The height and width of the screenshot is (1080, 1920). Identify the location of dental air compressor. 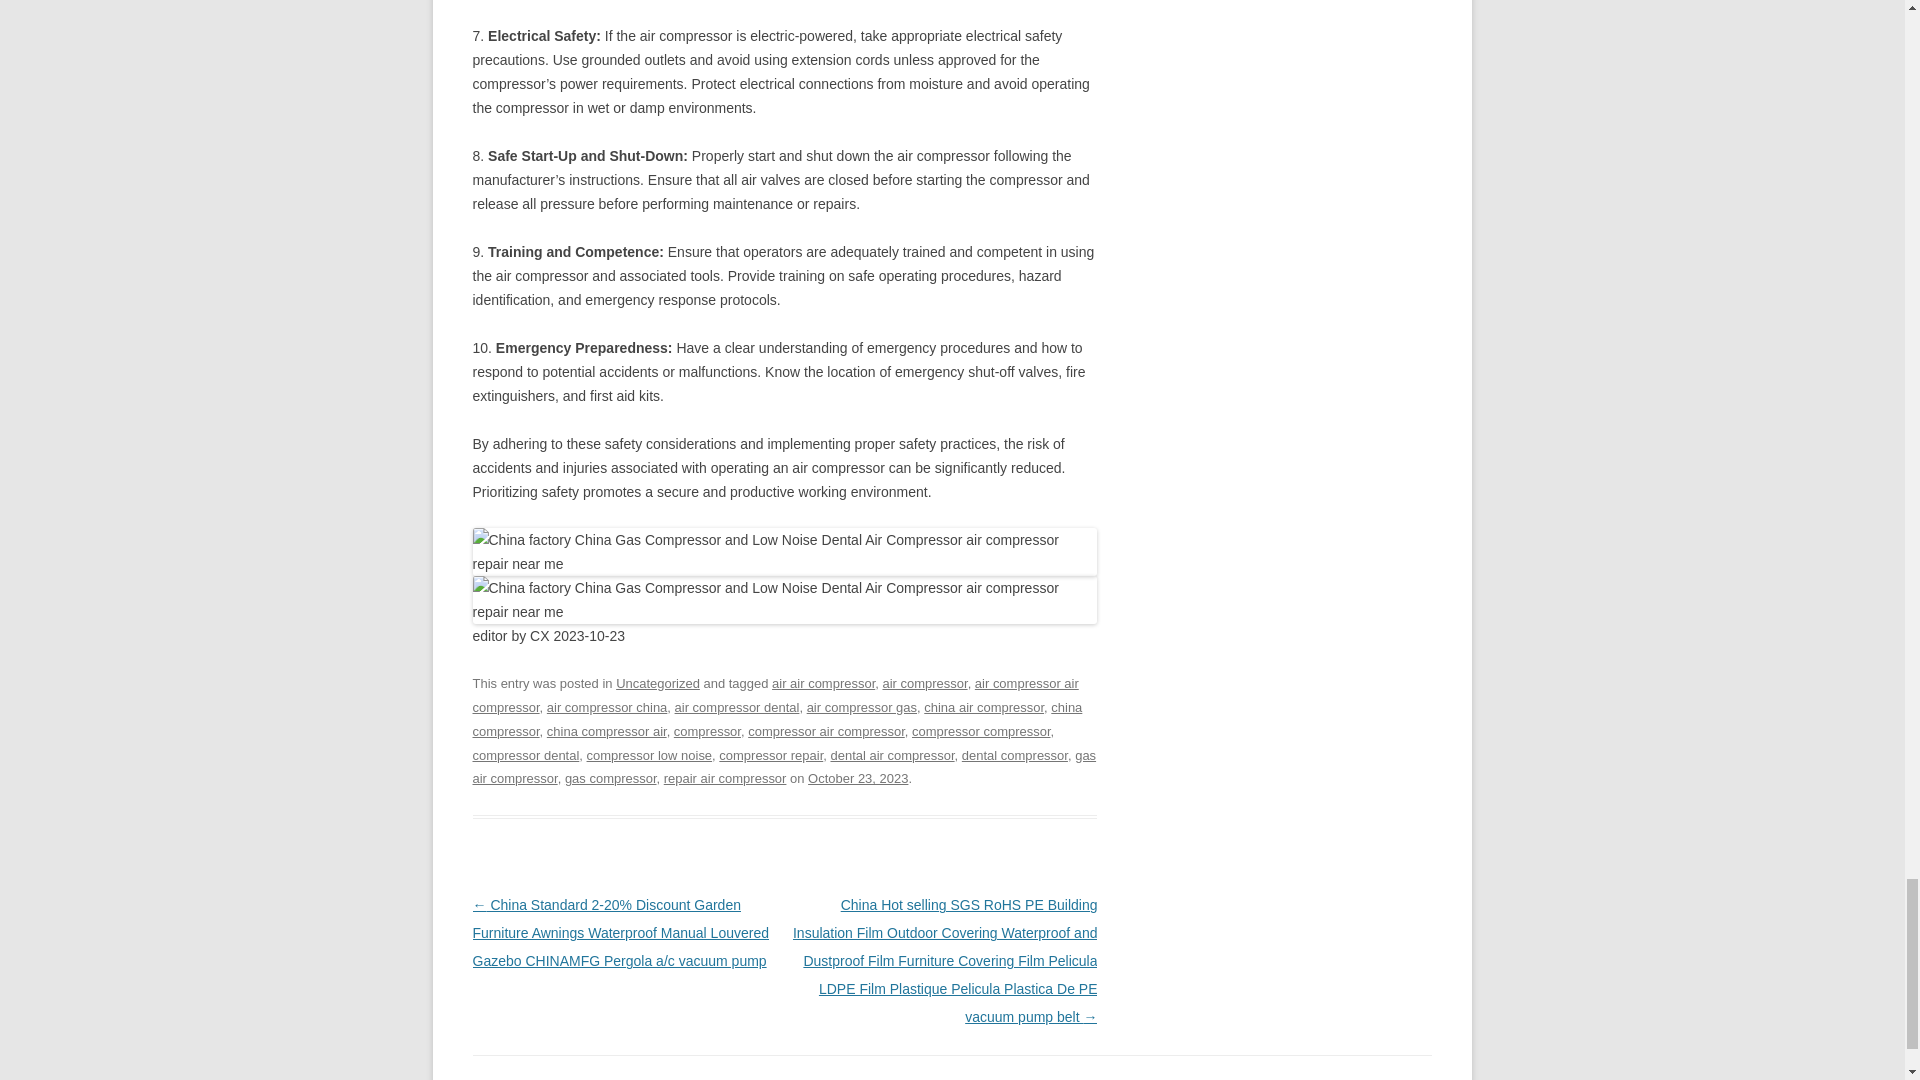
(892, 754).